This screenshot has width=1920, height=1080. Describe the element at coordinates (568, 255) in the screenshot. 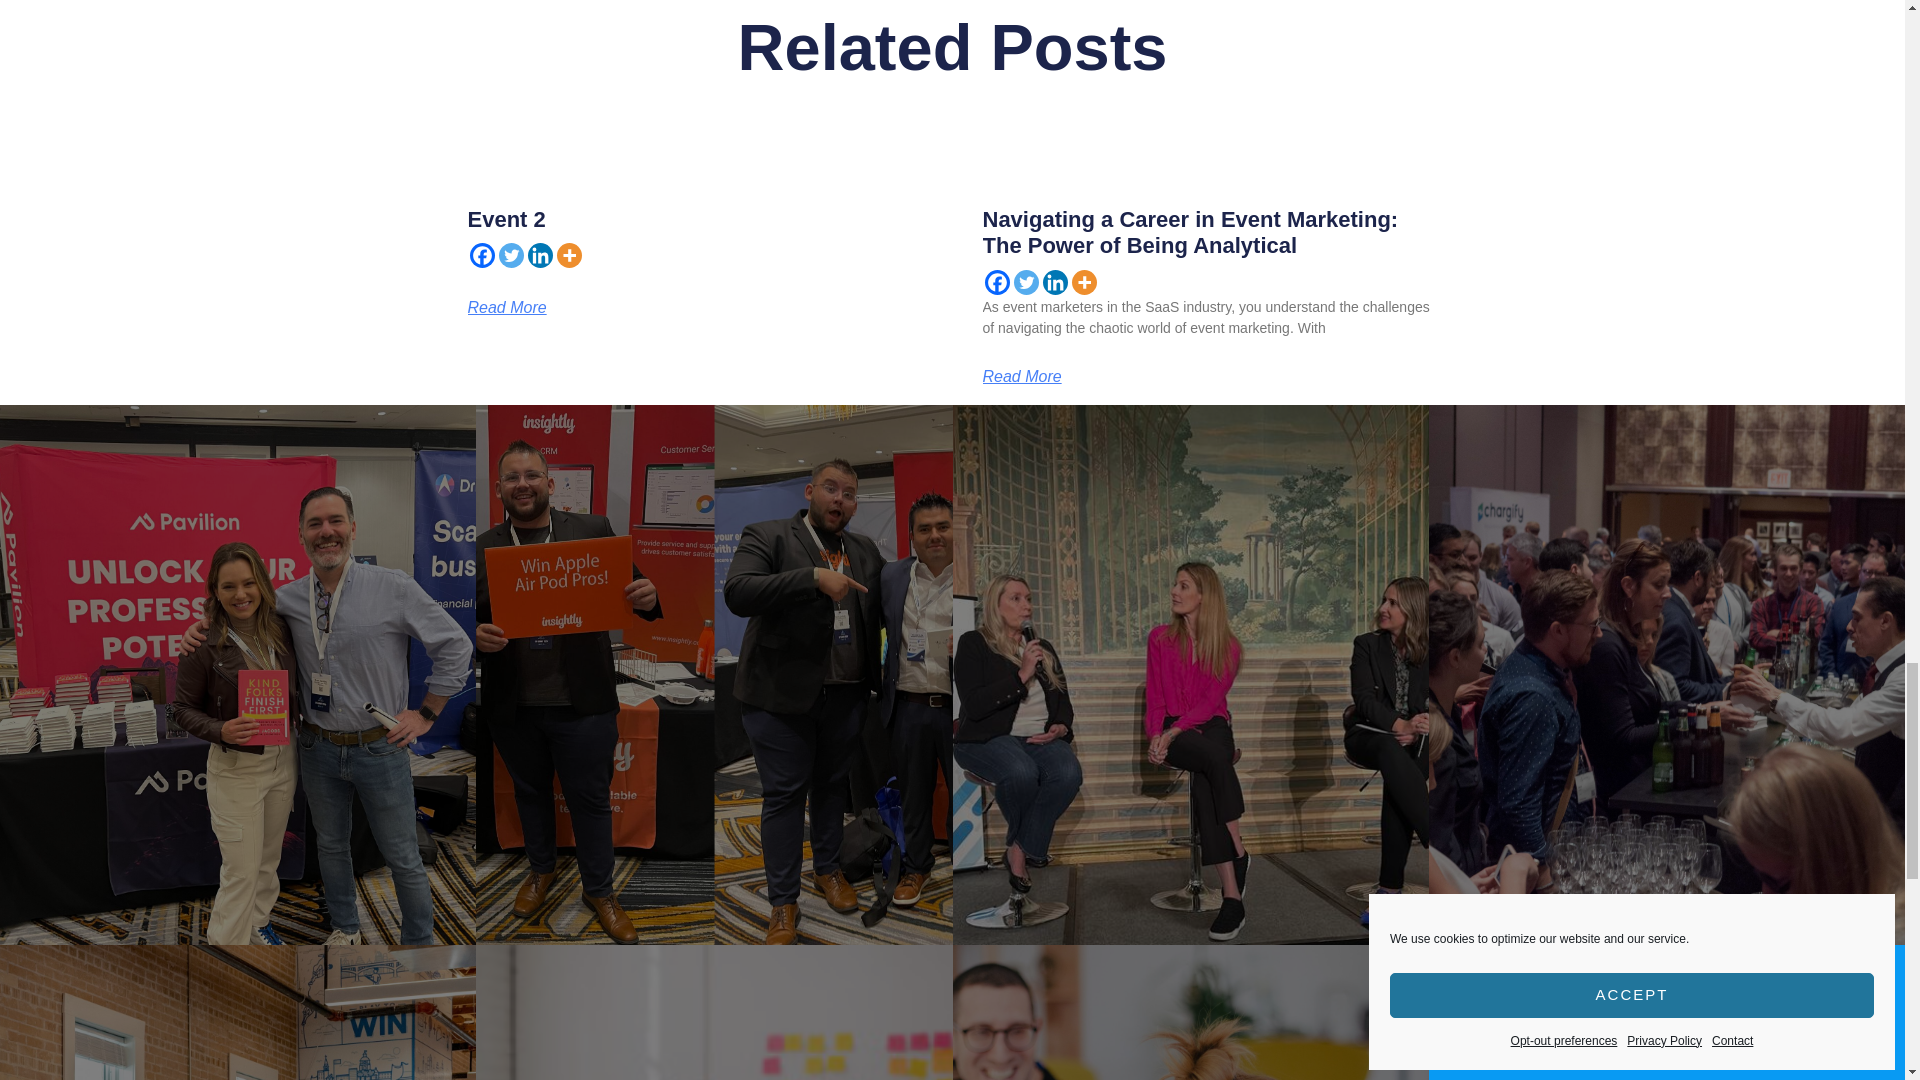

I see `More` at that location.